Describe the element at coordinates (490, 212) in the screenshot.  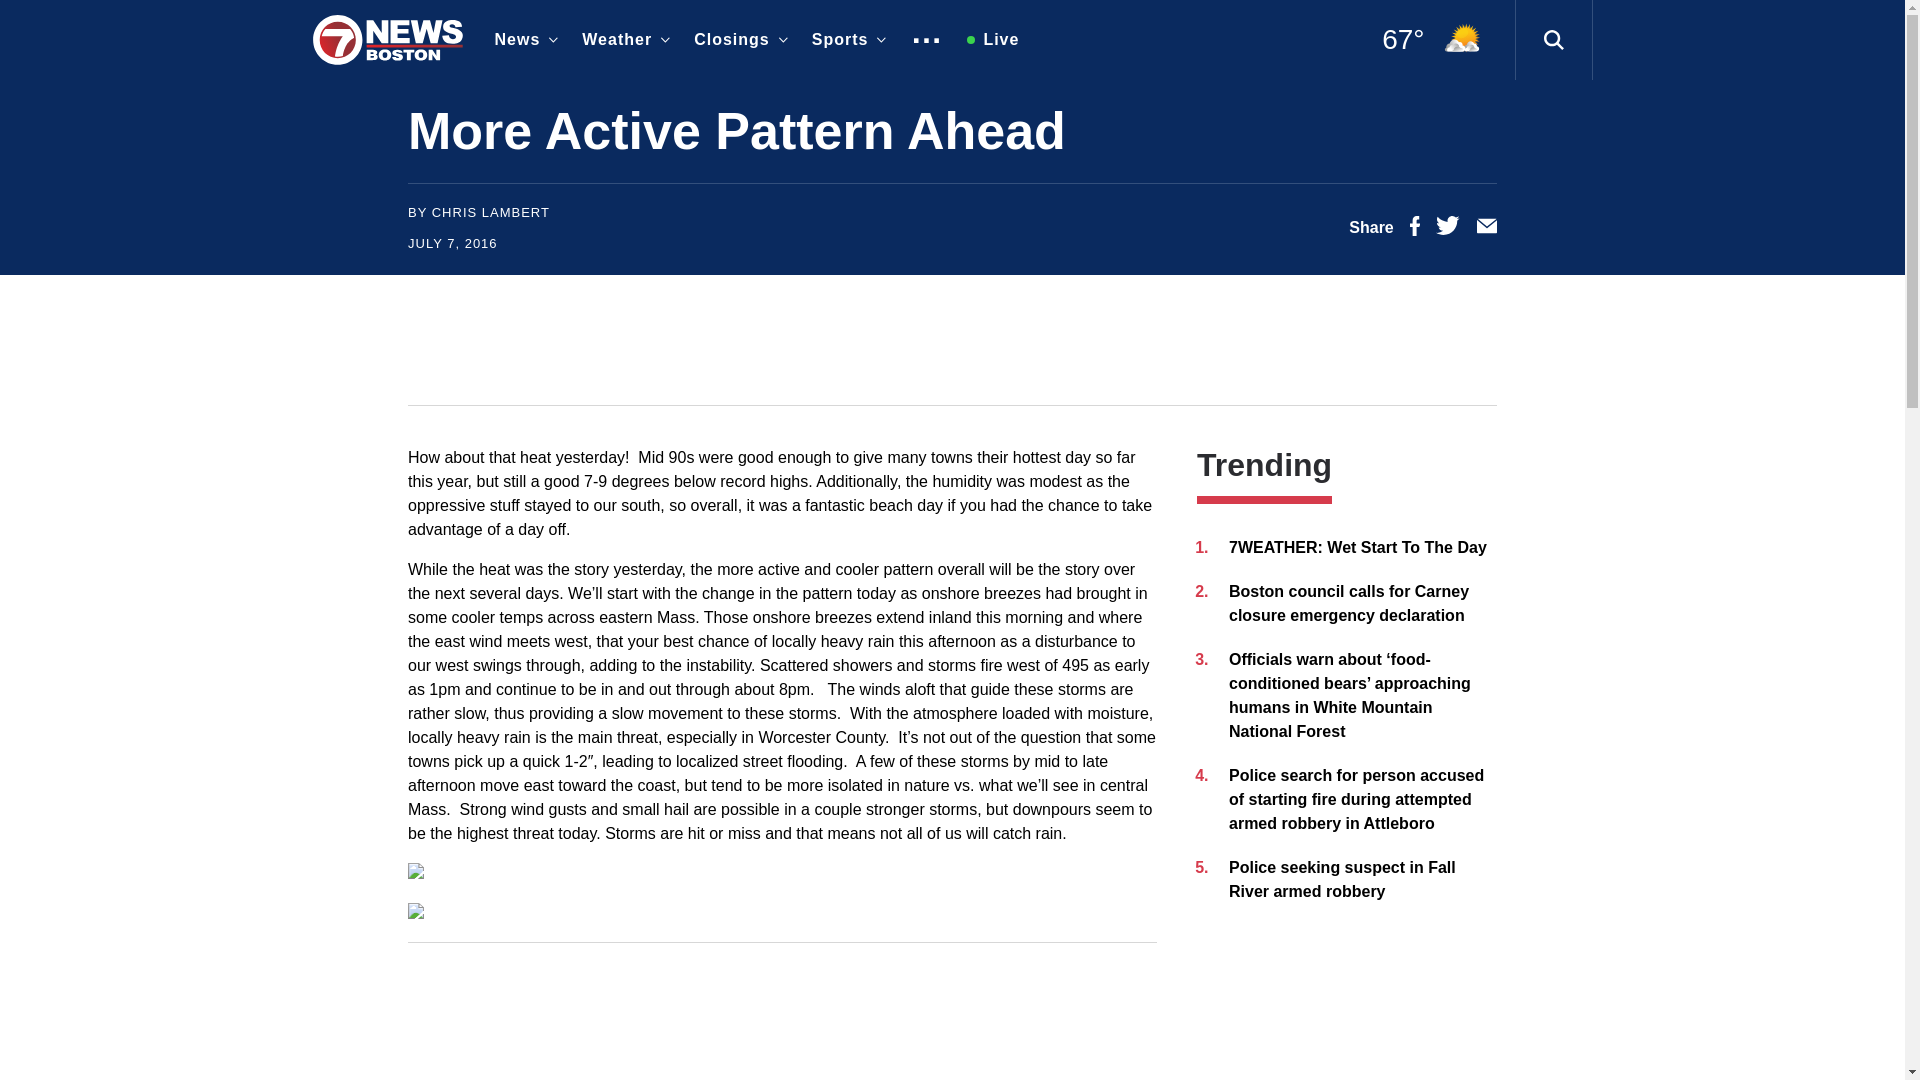
I see `Posts by Chris Lambert` at that location.